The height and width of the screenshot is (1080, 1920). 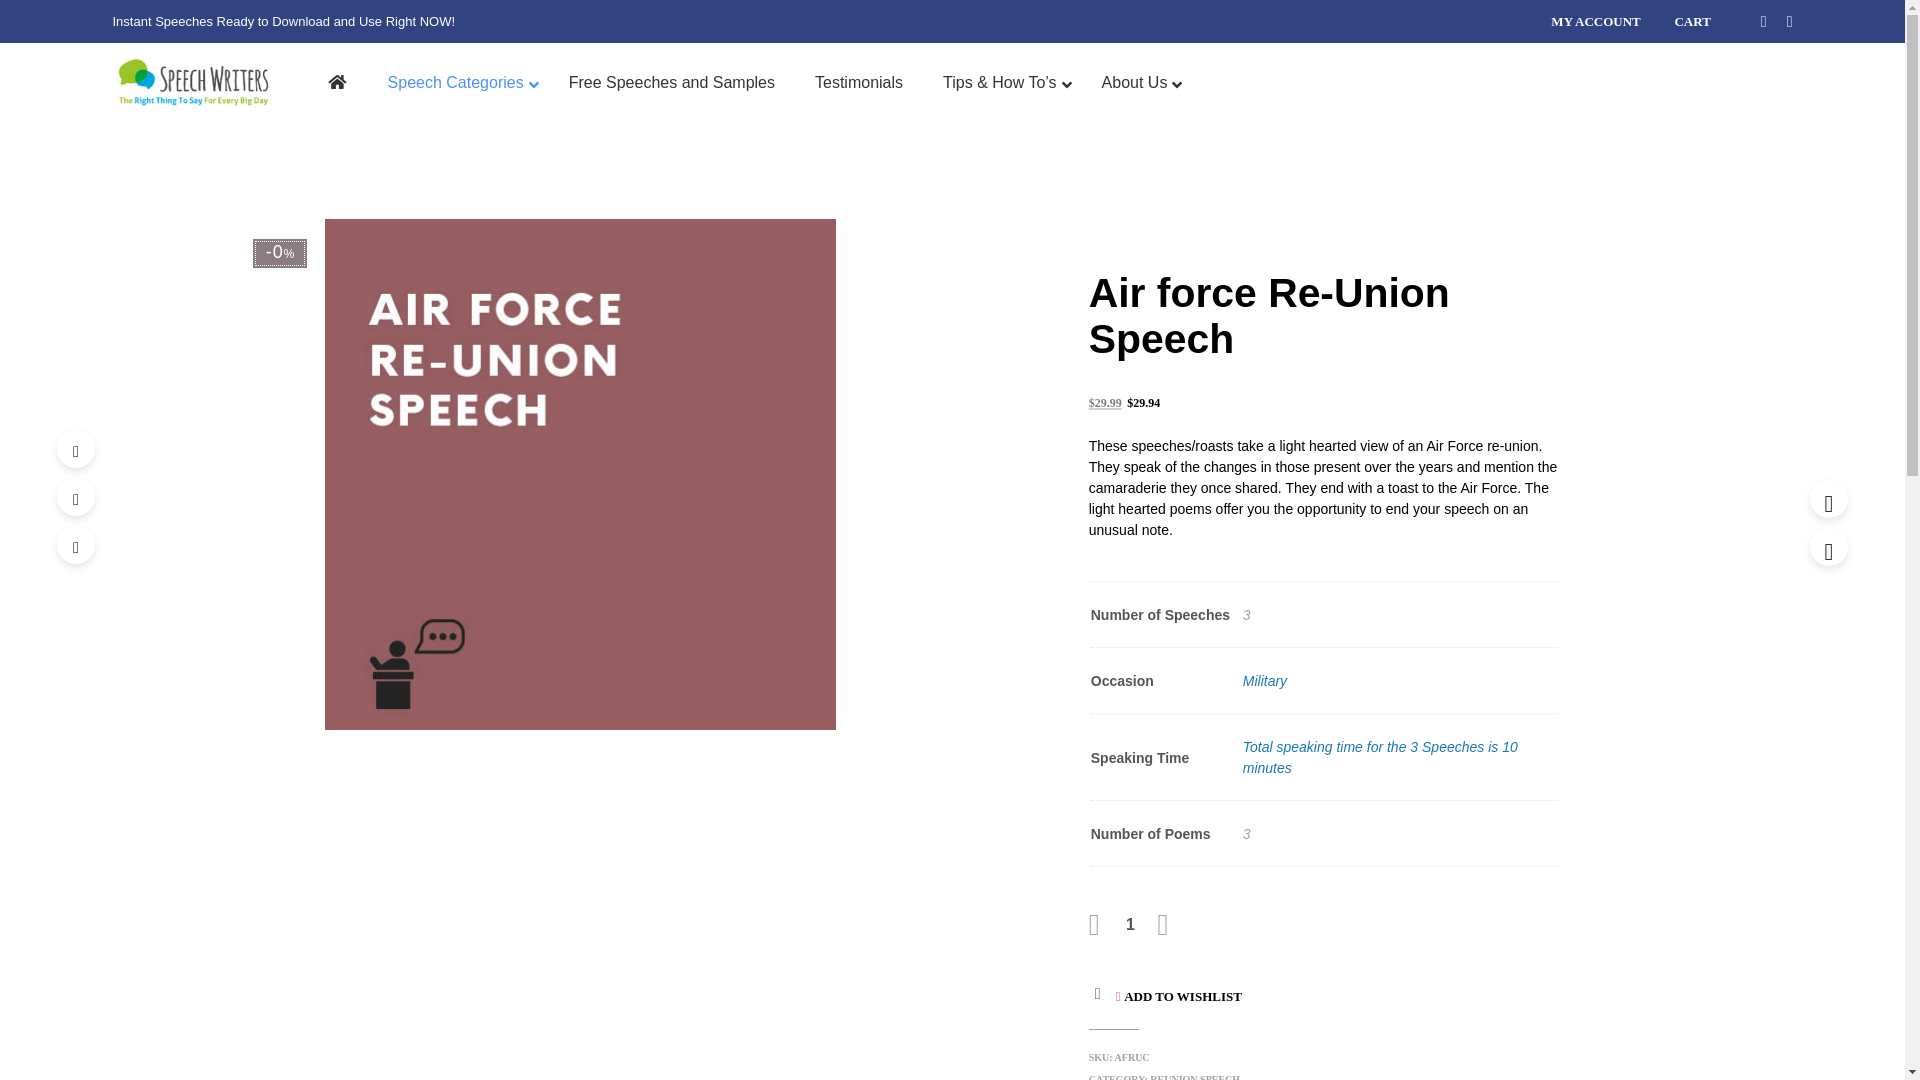 I want to click on Speech Categories, so click(x=458, y=84).